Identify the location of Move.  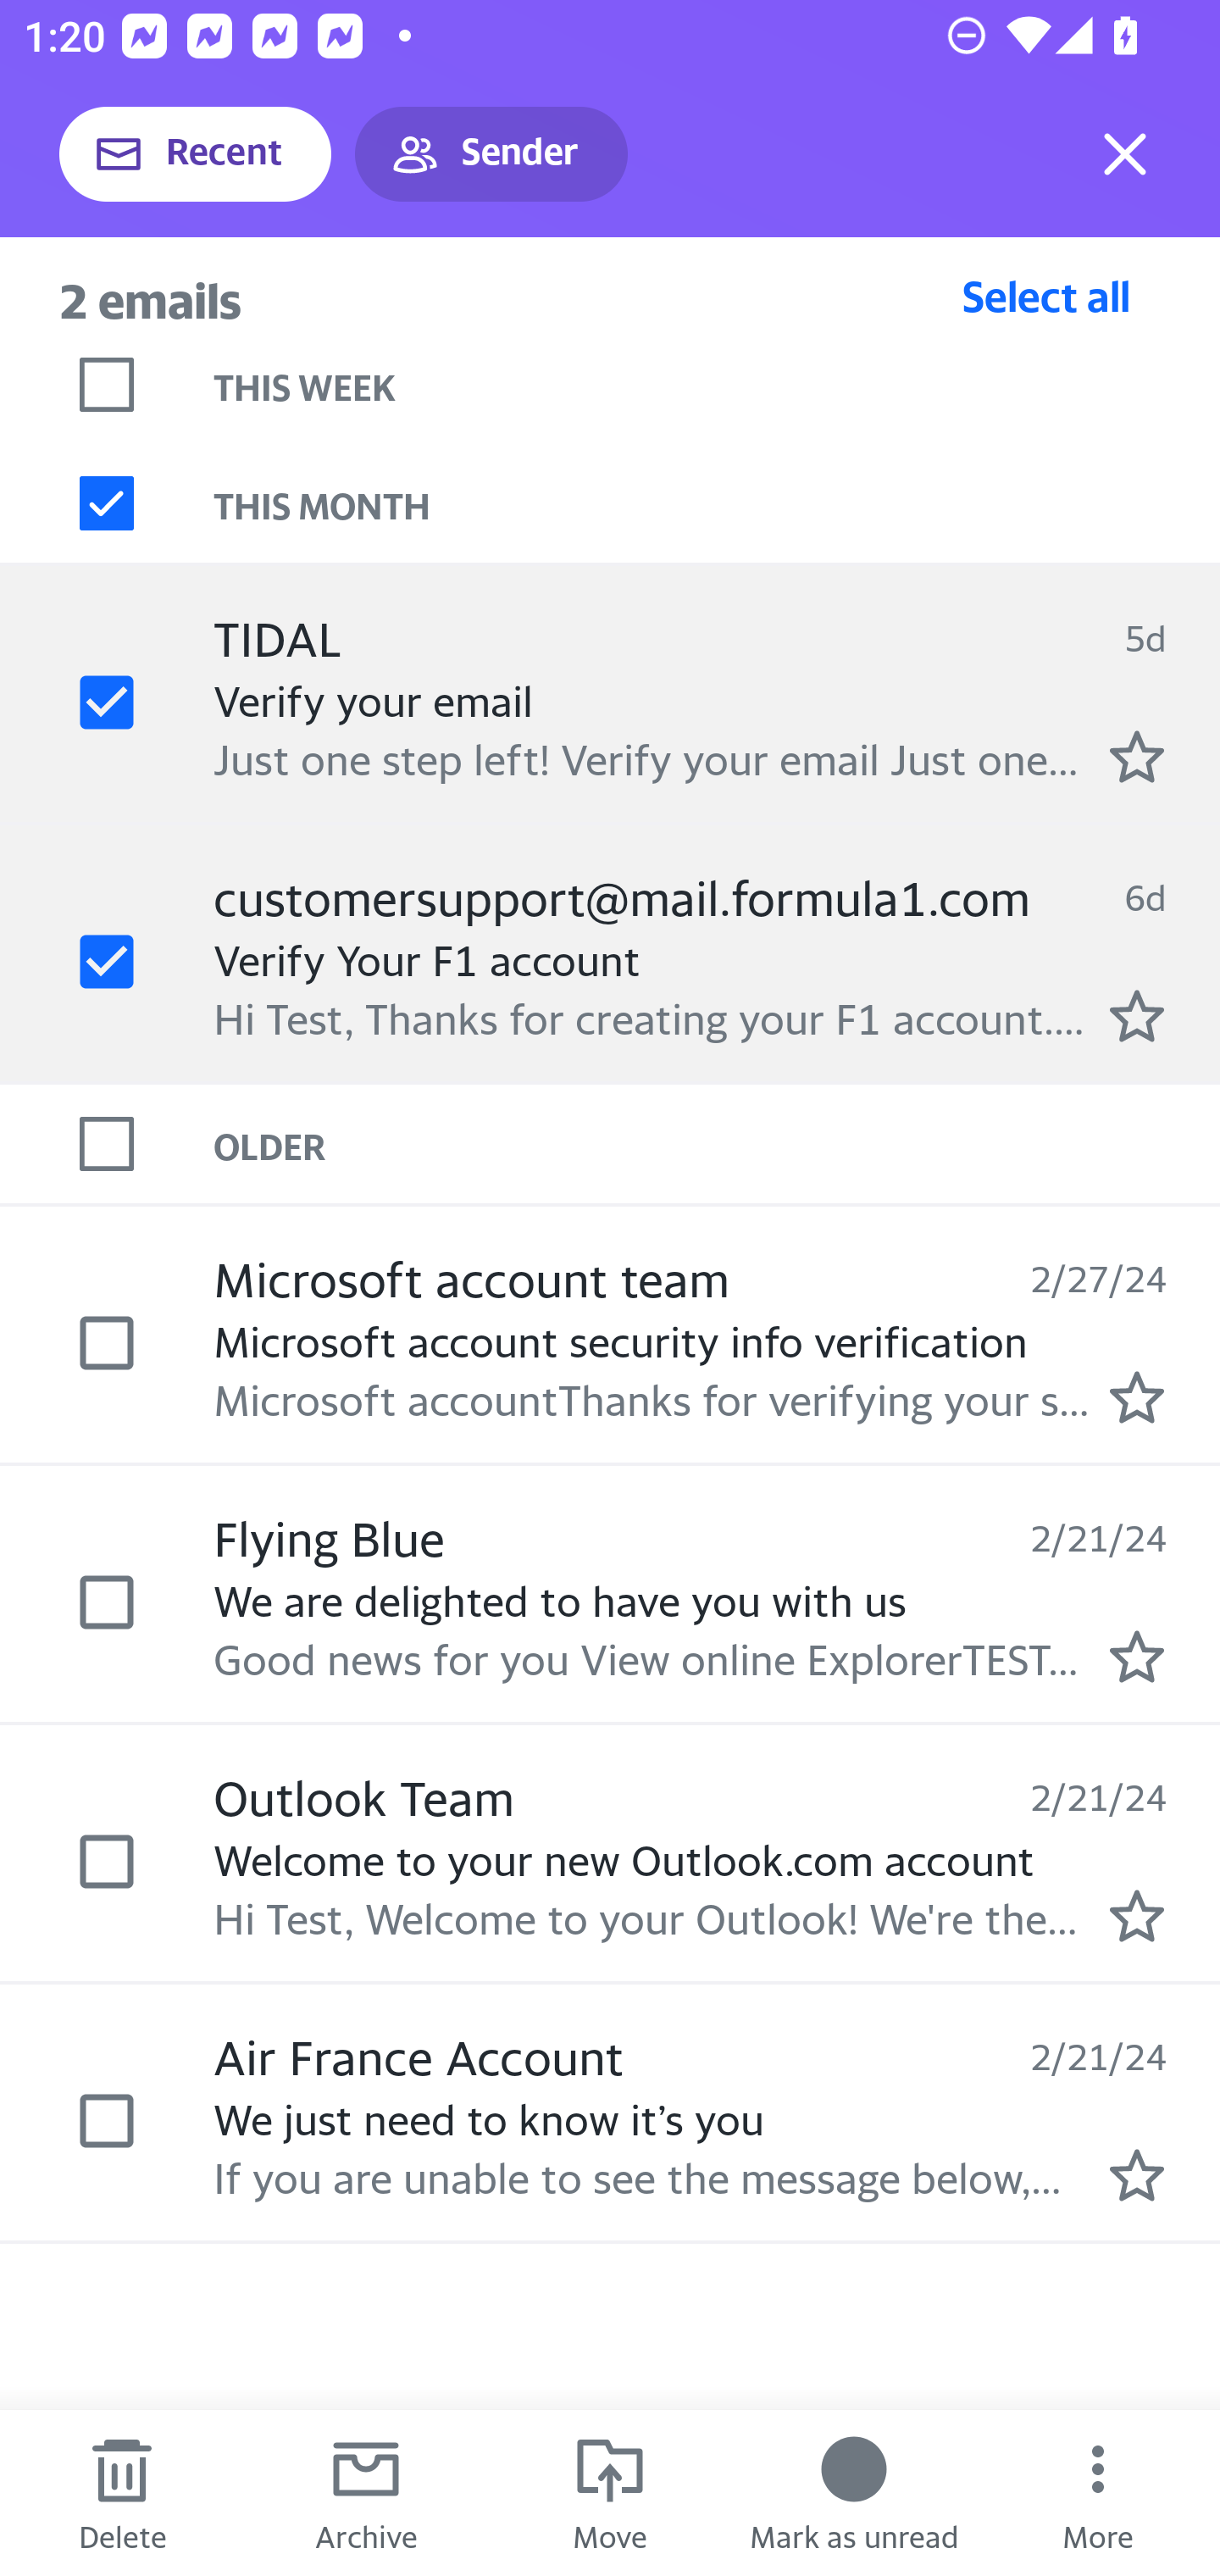
(610, 2493).